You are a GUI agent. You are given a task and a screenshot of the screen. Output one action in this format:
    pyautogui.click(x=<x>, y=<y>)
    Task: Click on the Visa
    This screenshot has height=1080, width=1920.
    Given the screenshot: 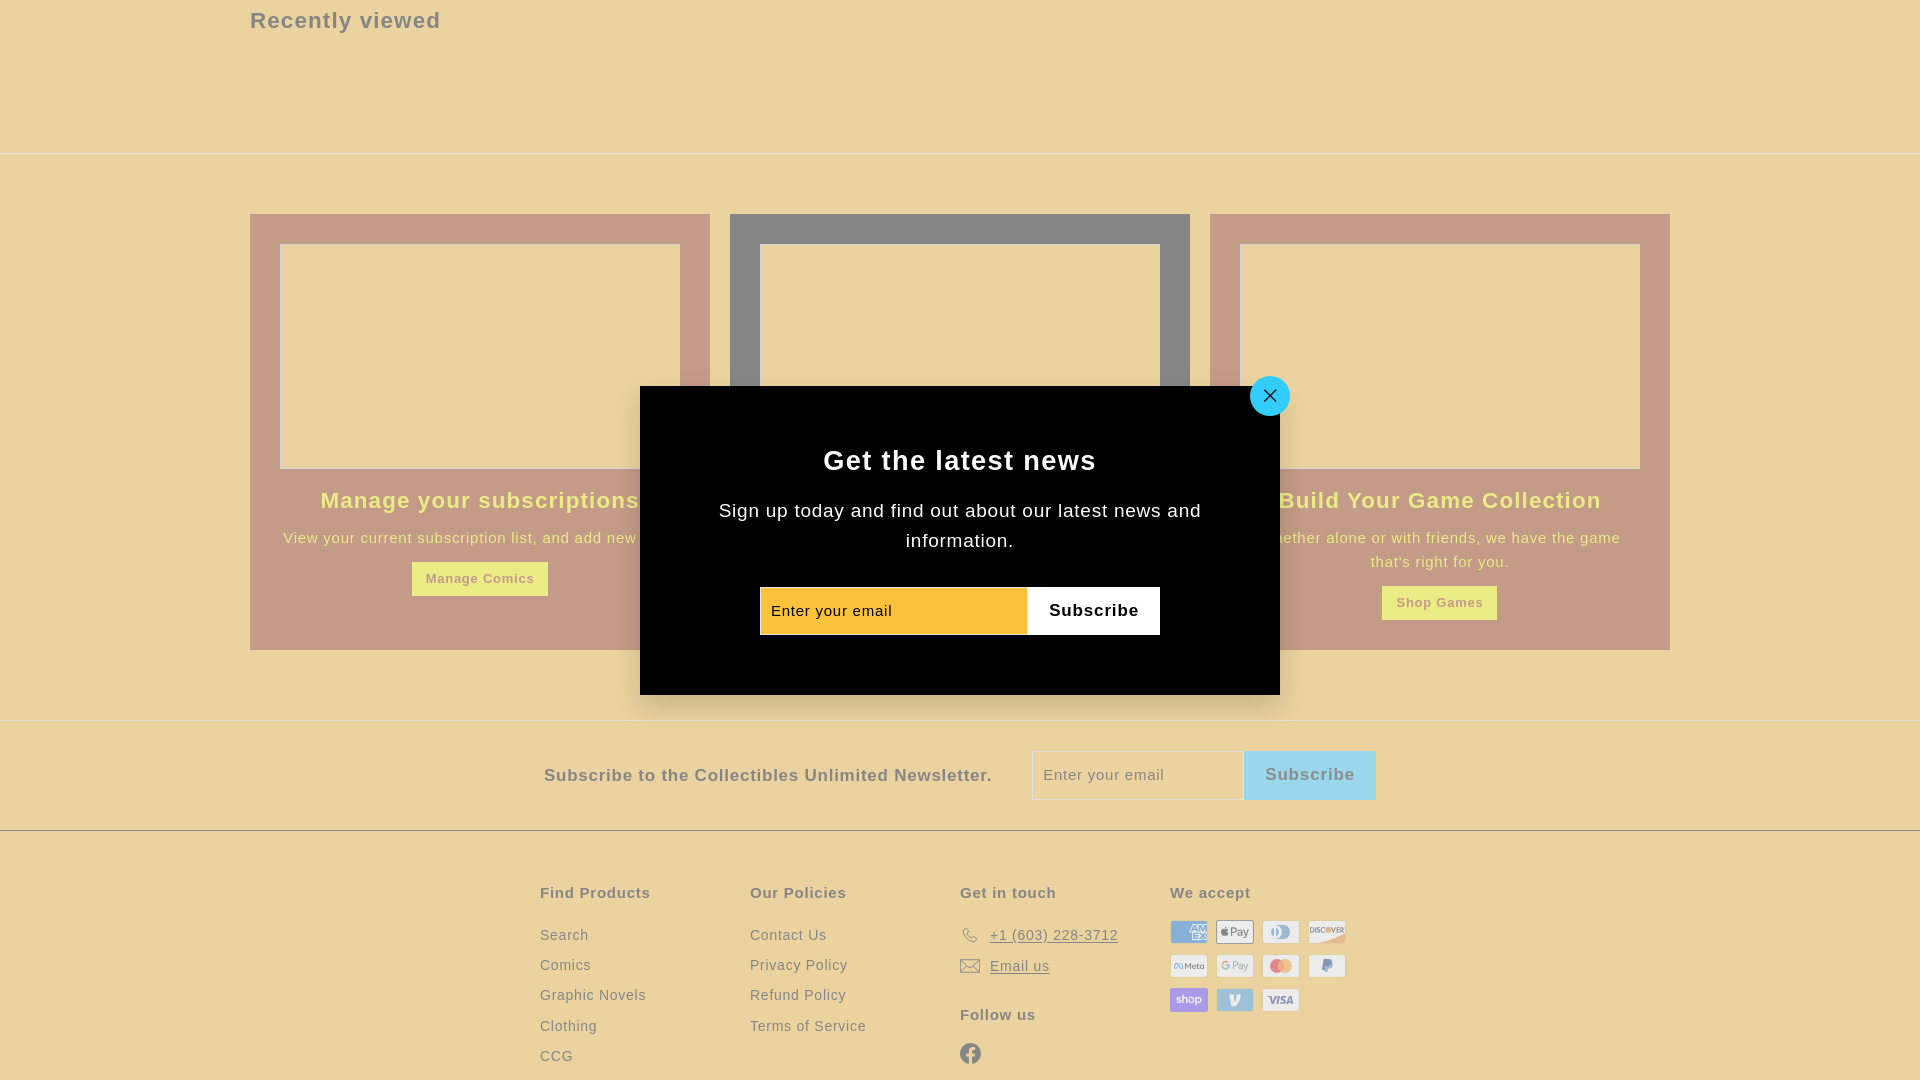 What is the action you would take?
    pyautogui.click(x=1280, y=1000)
    